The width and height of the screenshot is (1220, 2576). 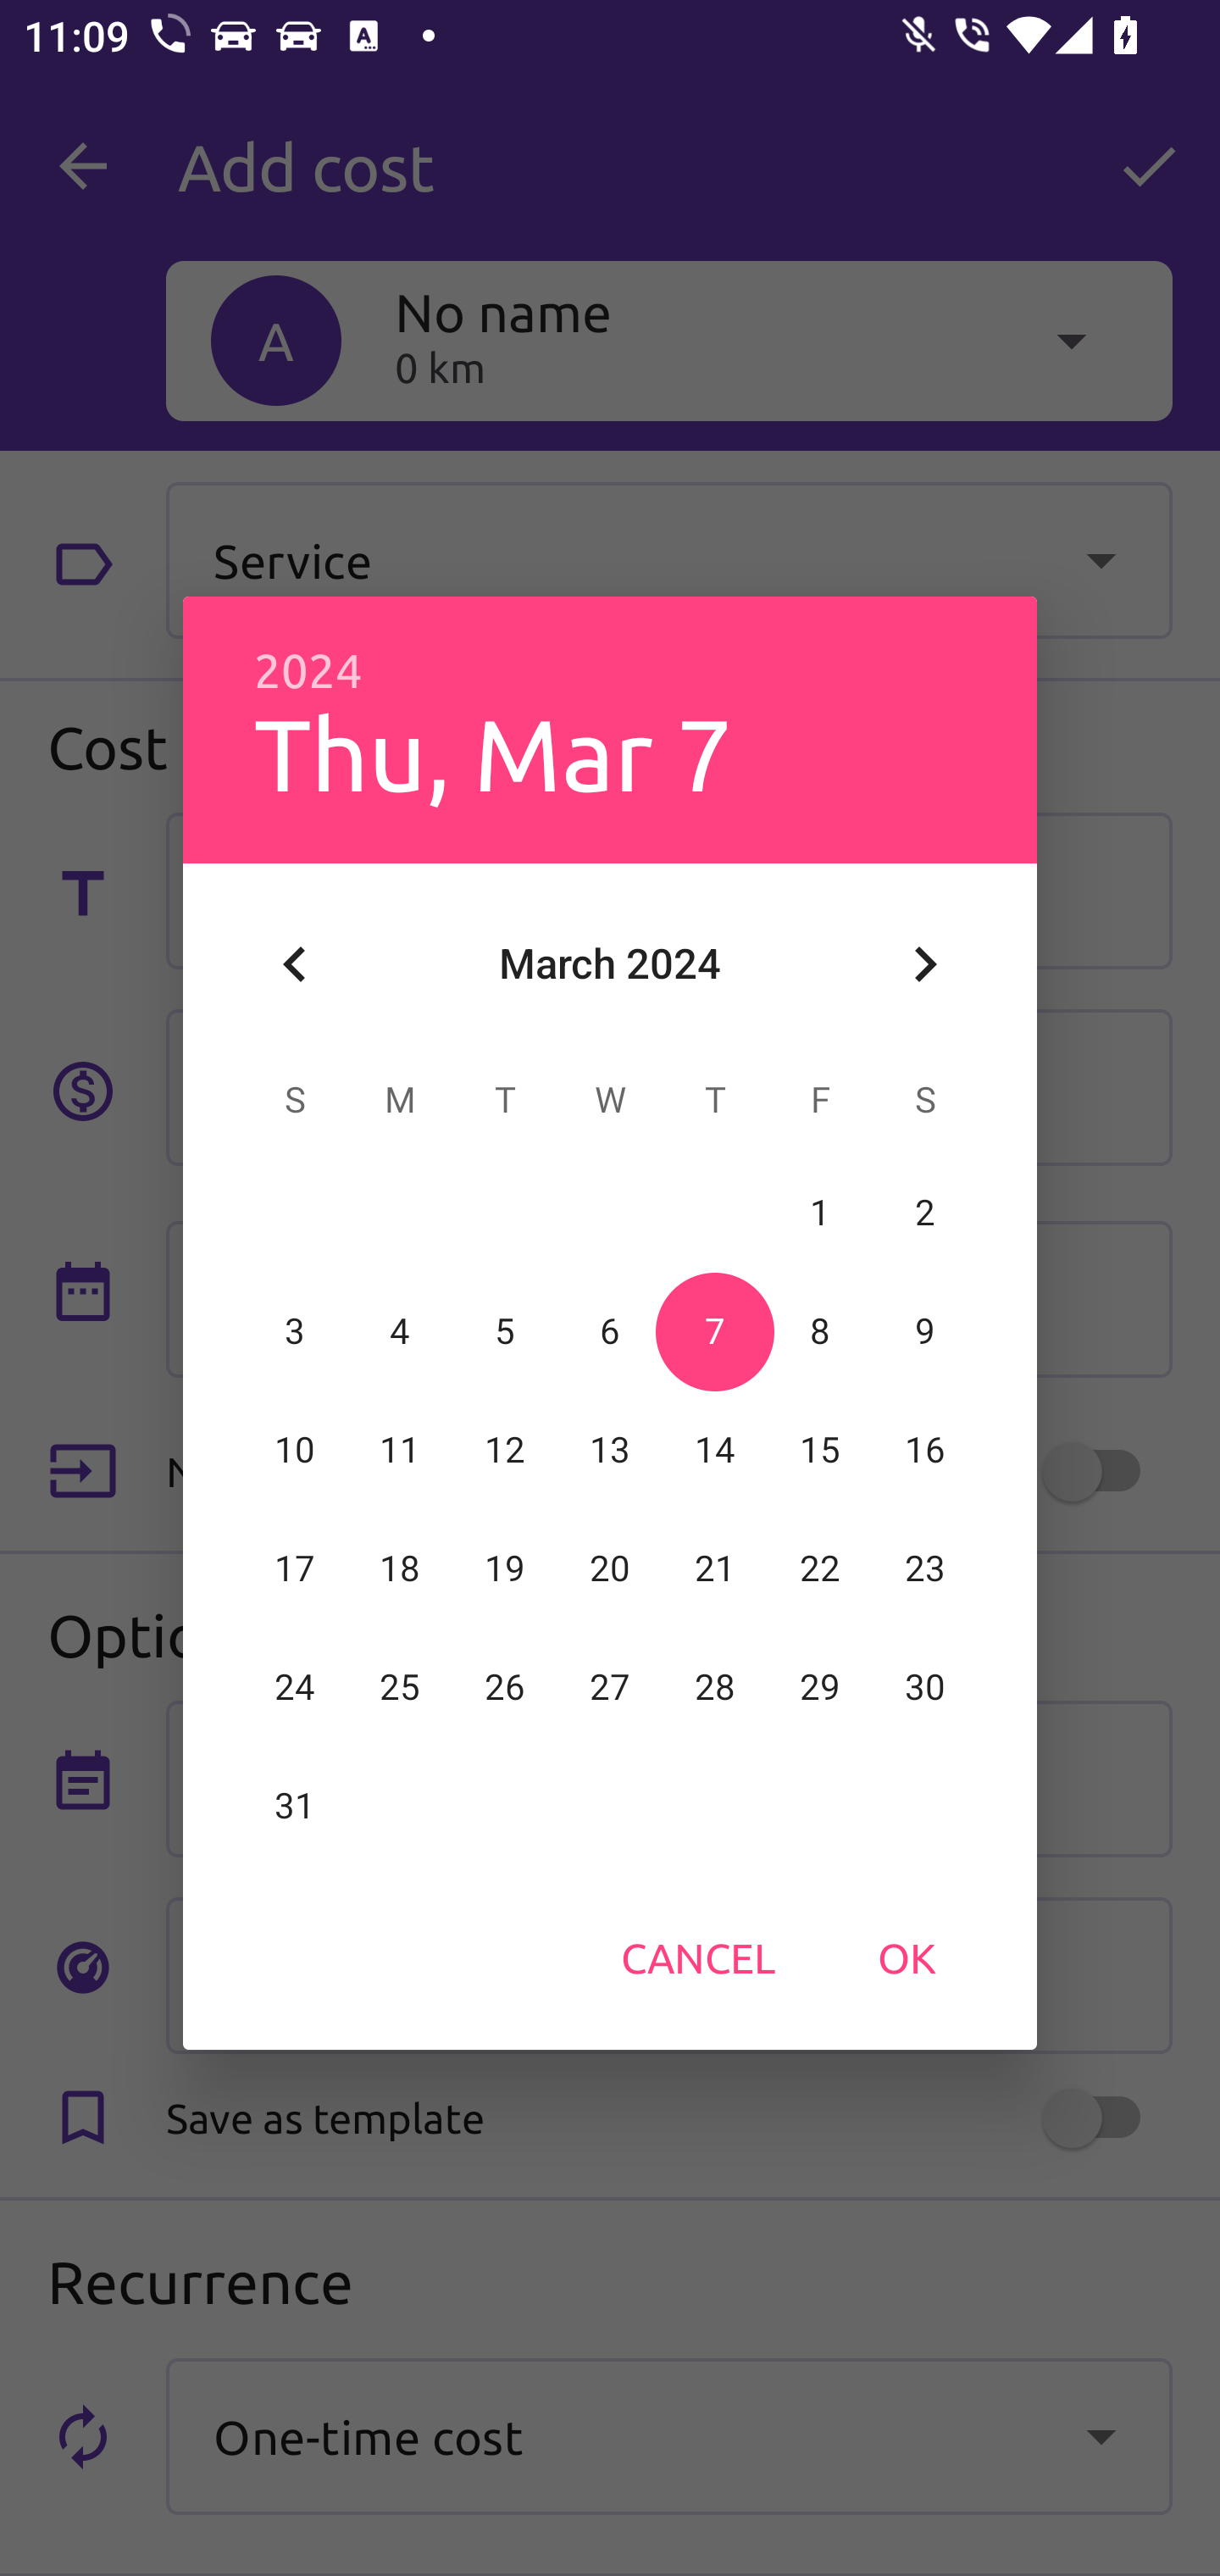 What do you see at coordinates (505, 1568) in the screenshot?
I see `19 19 March 2024` at bounding box center [505, 1568].